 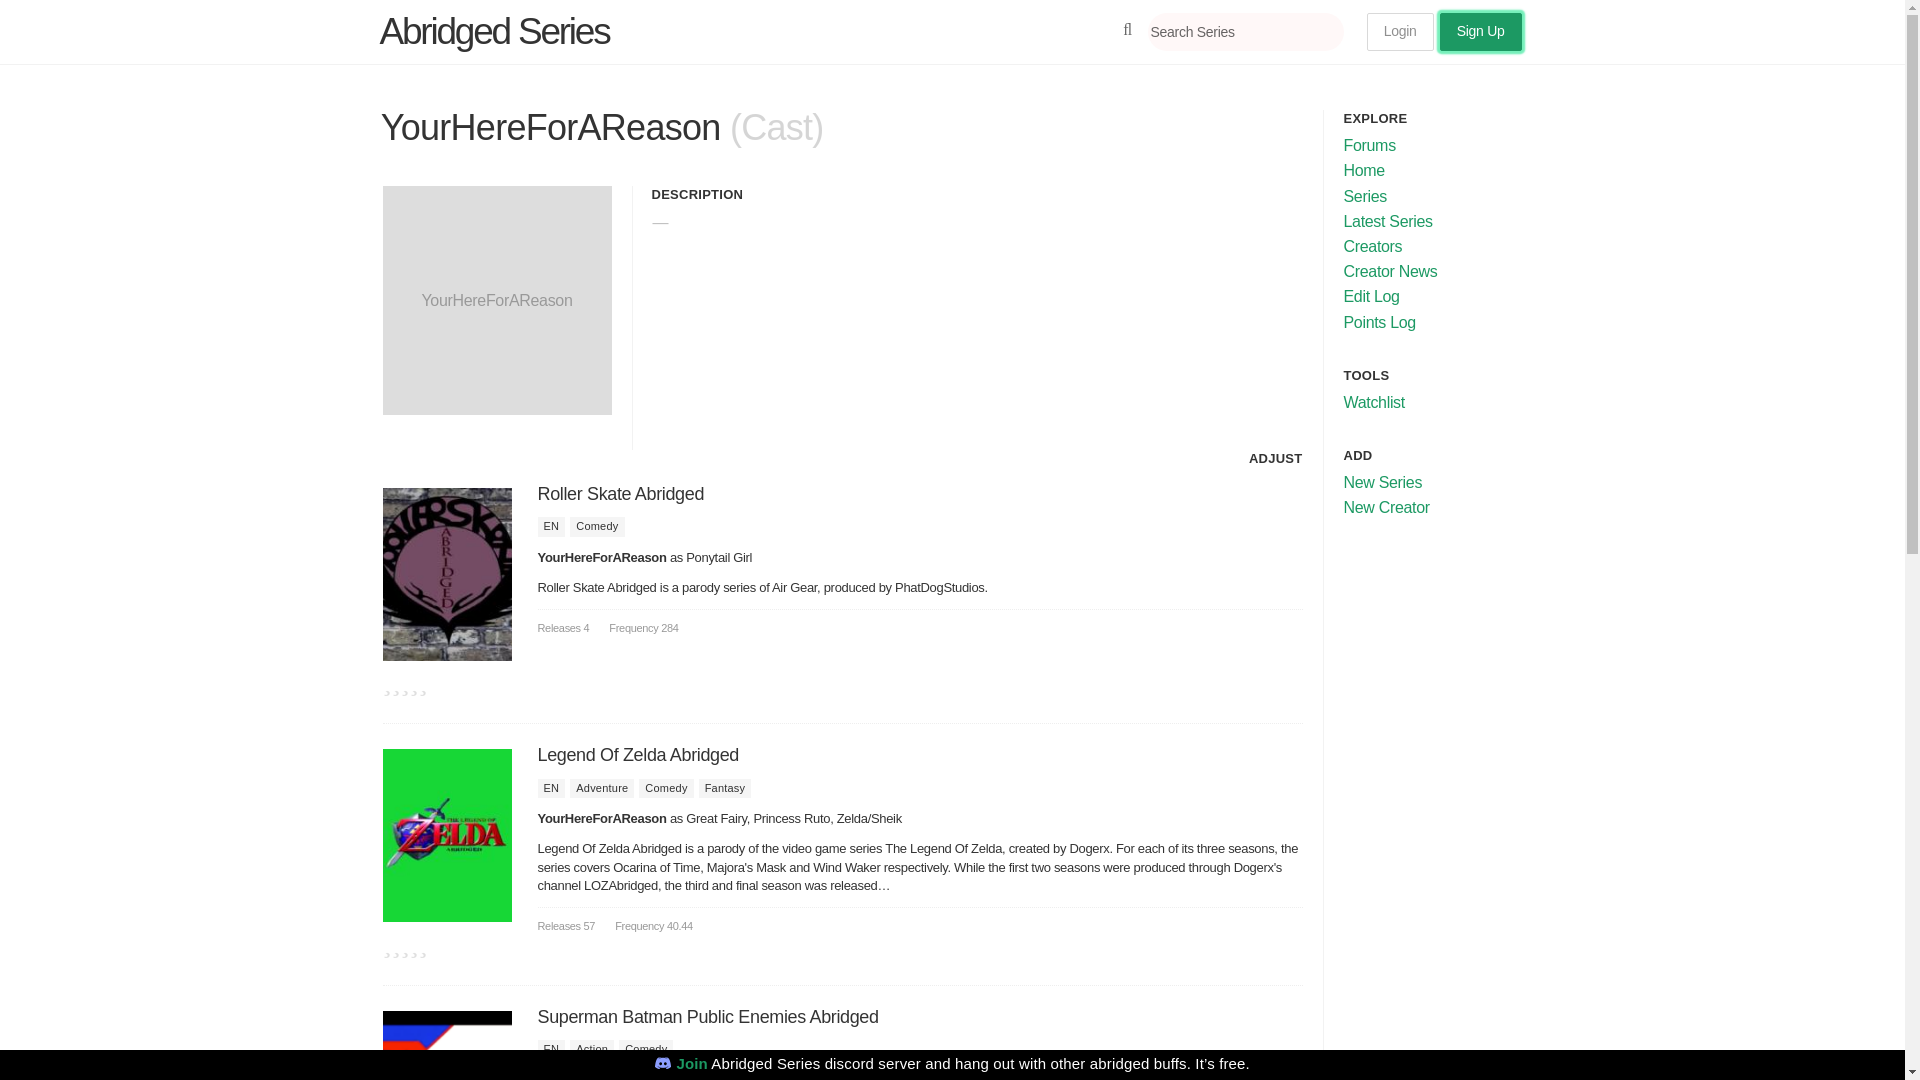 What do you see at coordinates (552, 1050) in the screenshot?
I see `English` at bounding box center [552, 1050].